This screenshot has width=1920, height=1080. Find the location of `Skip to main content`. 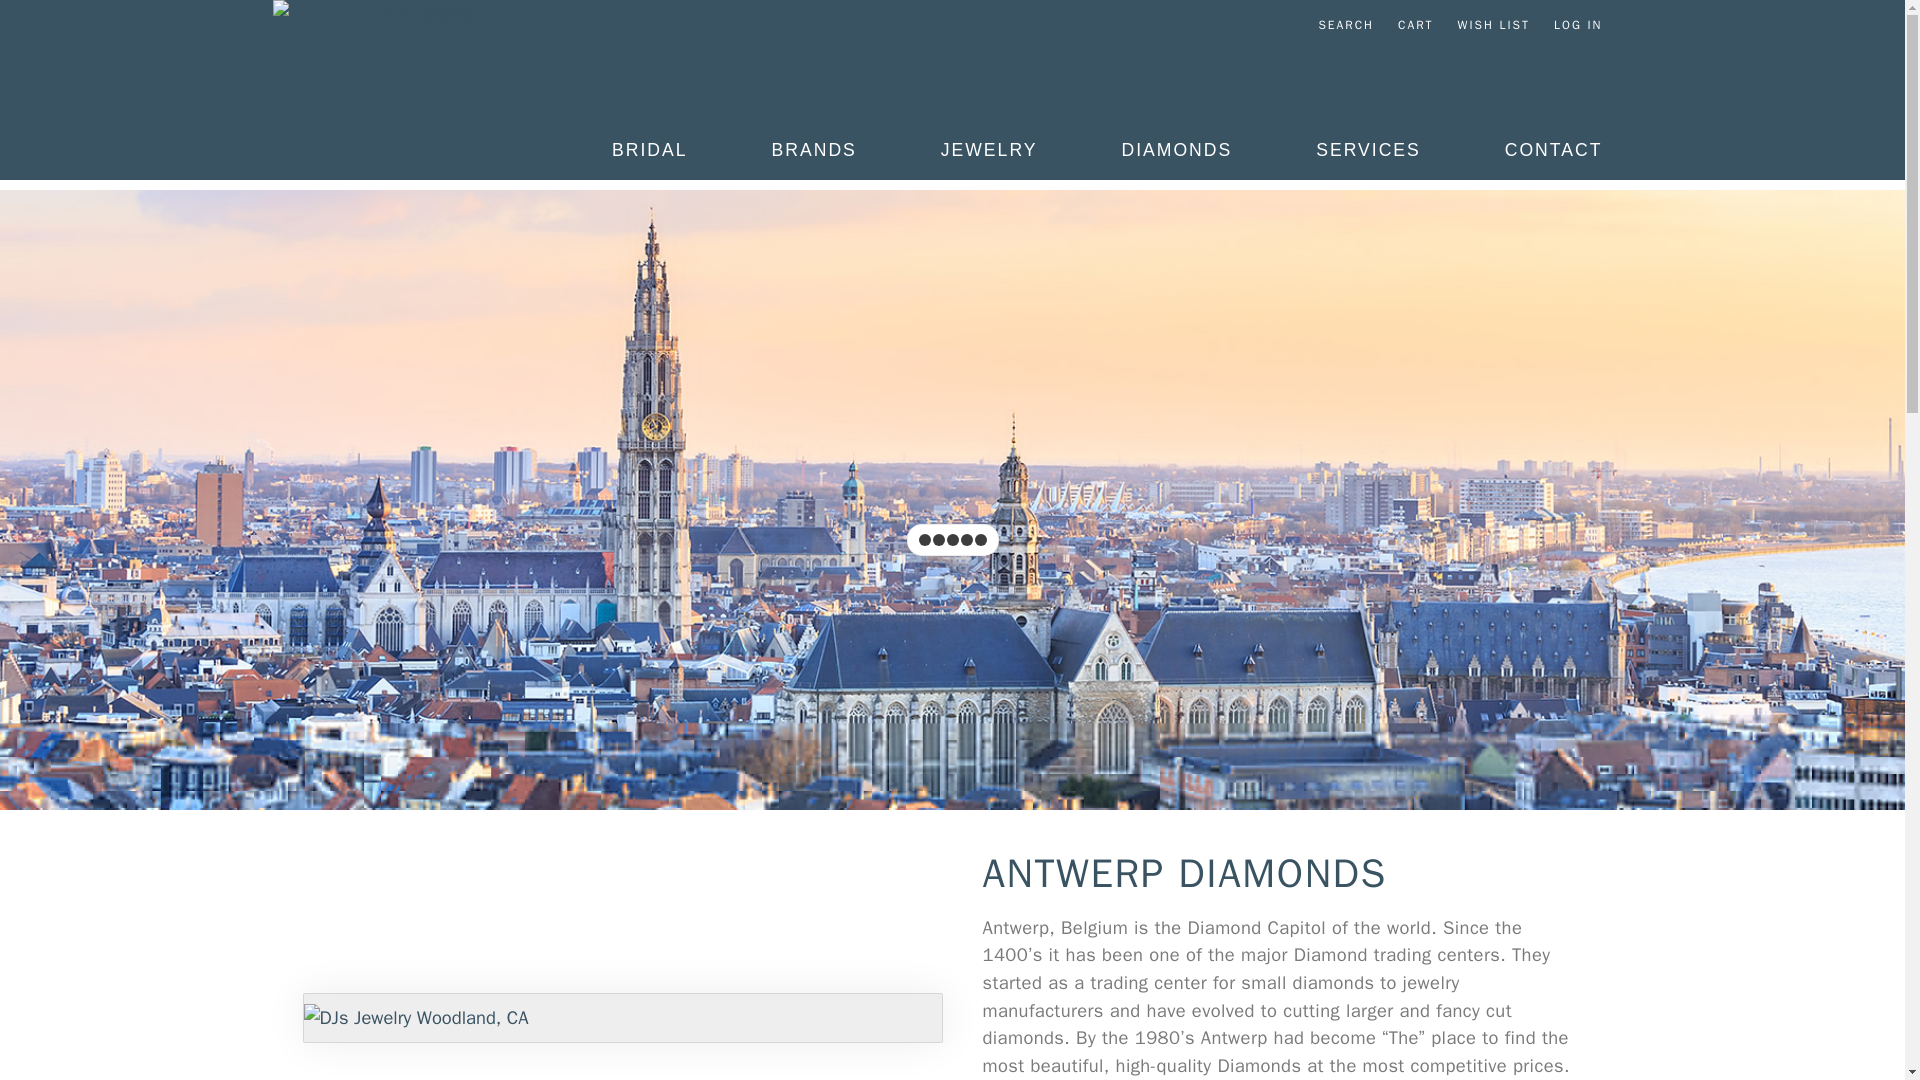

Skip to main content is located at coordinates (10, 4).